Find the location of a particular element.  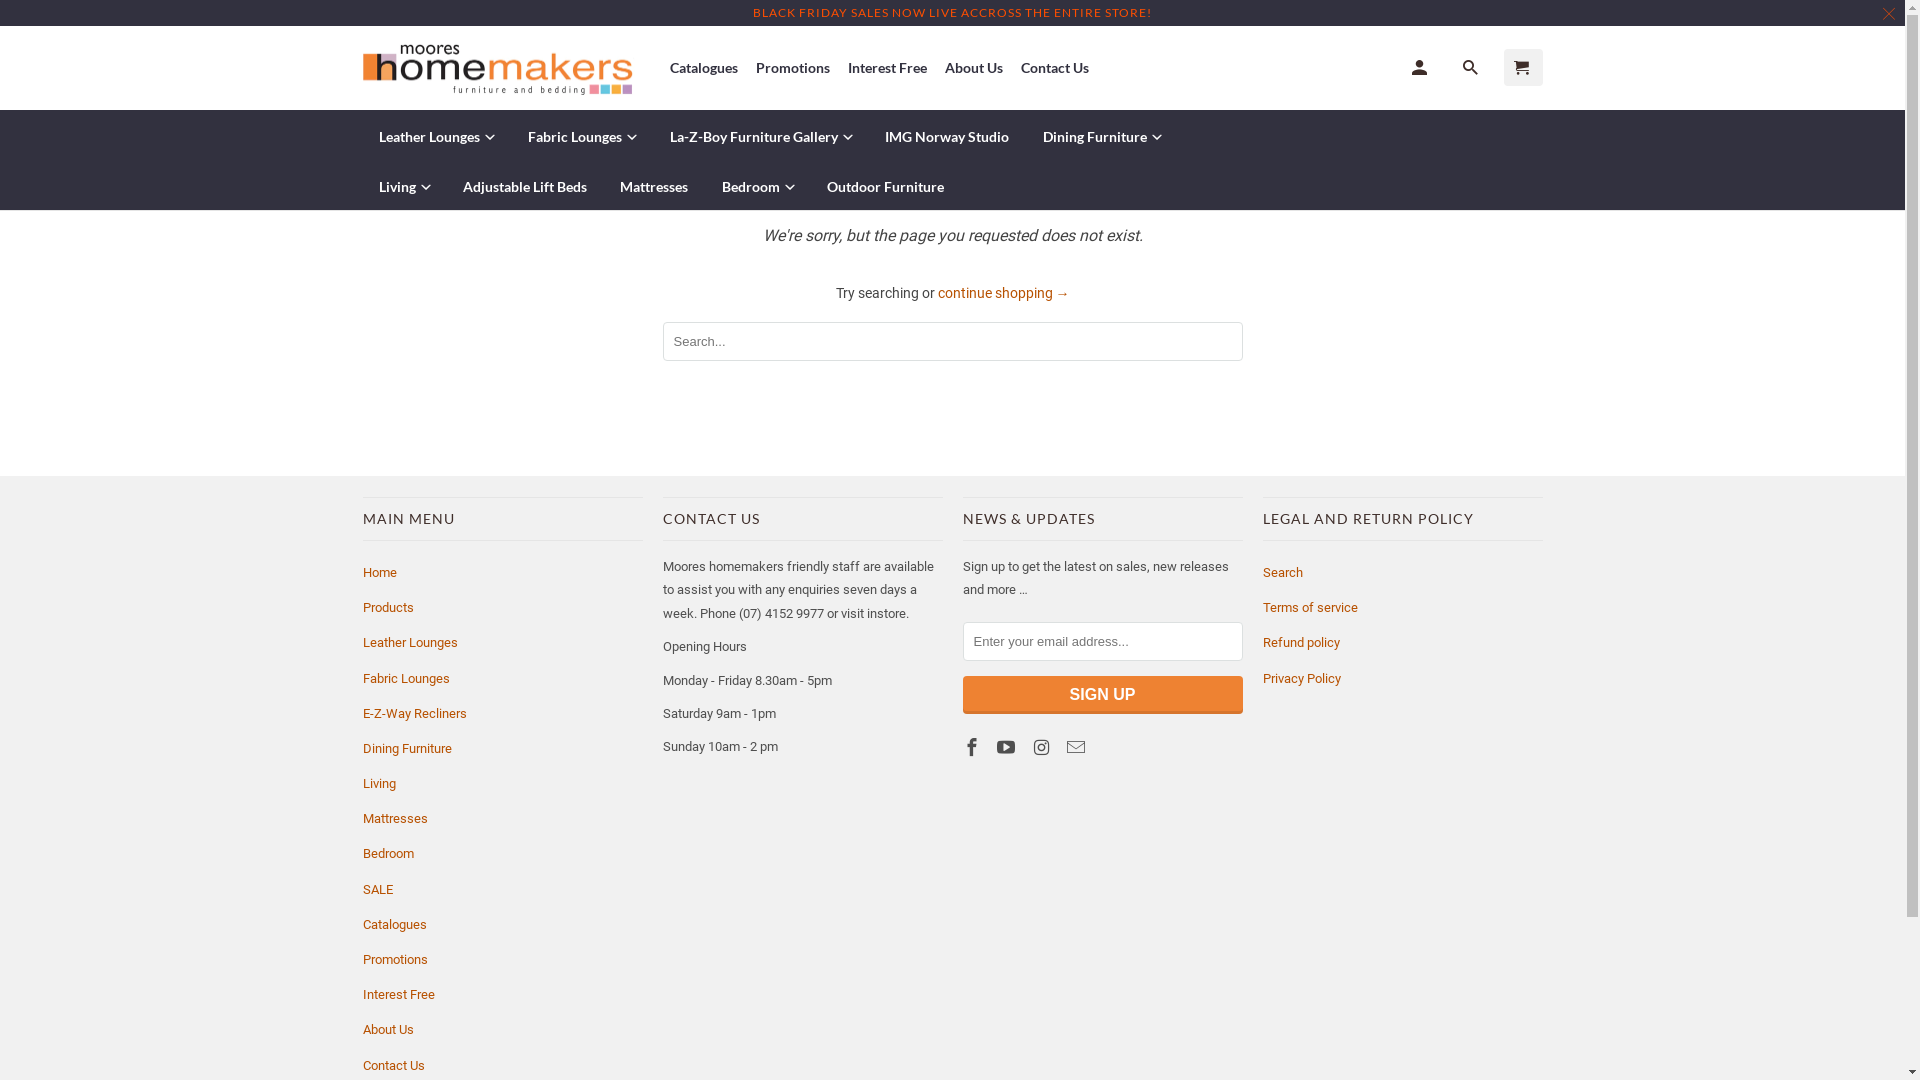

About Us is located at coordinates (388, 1030).